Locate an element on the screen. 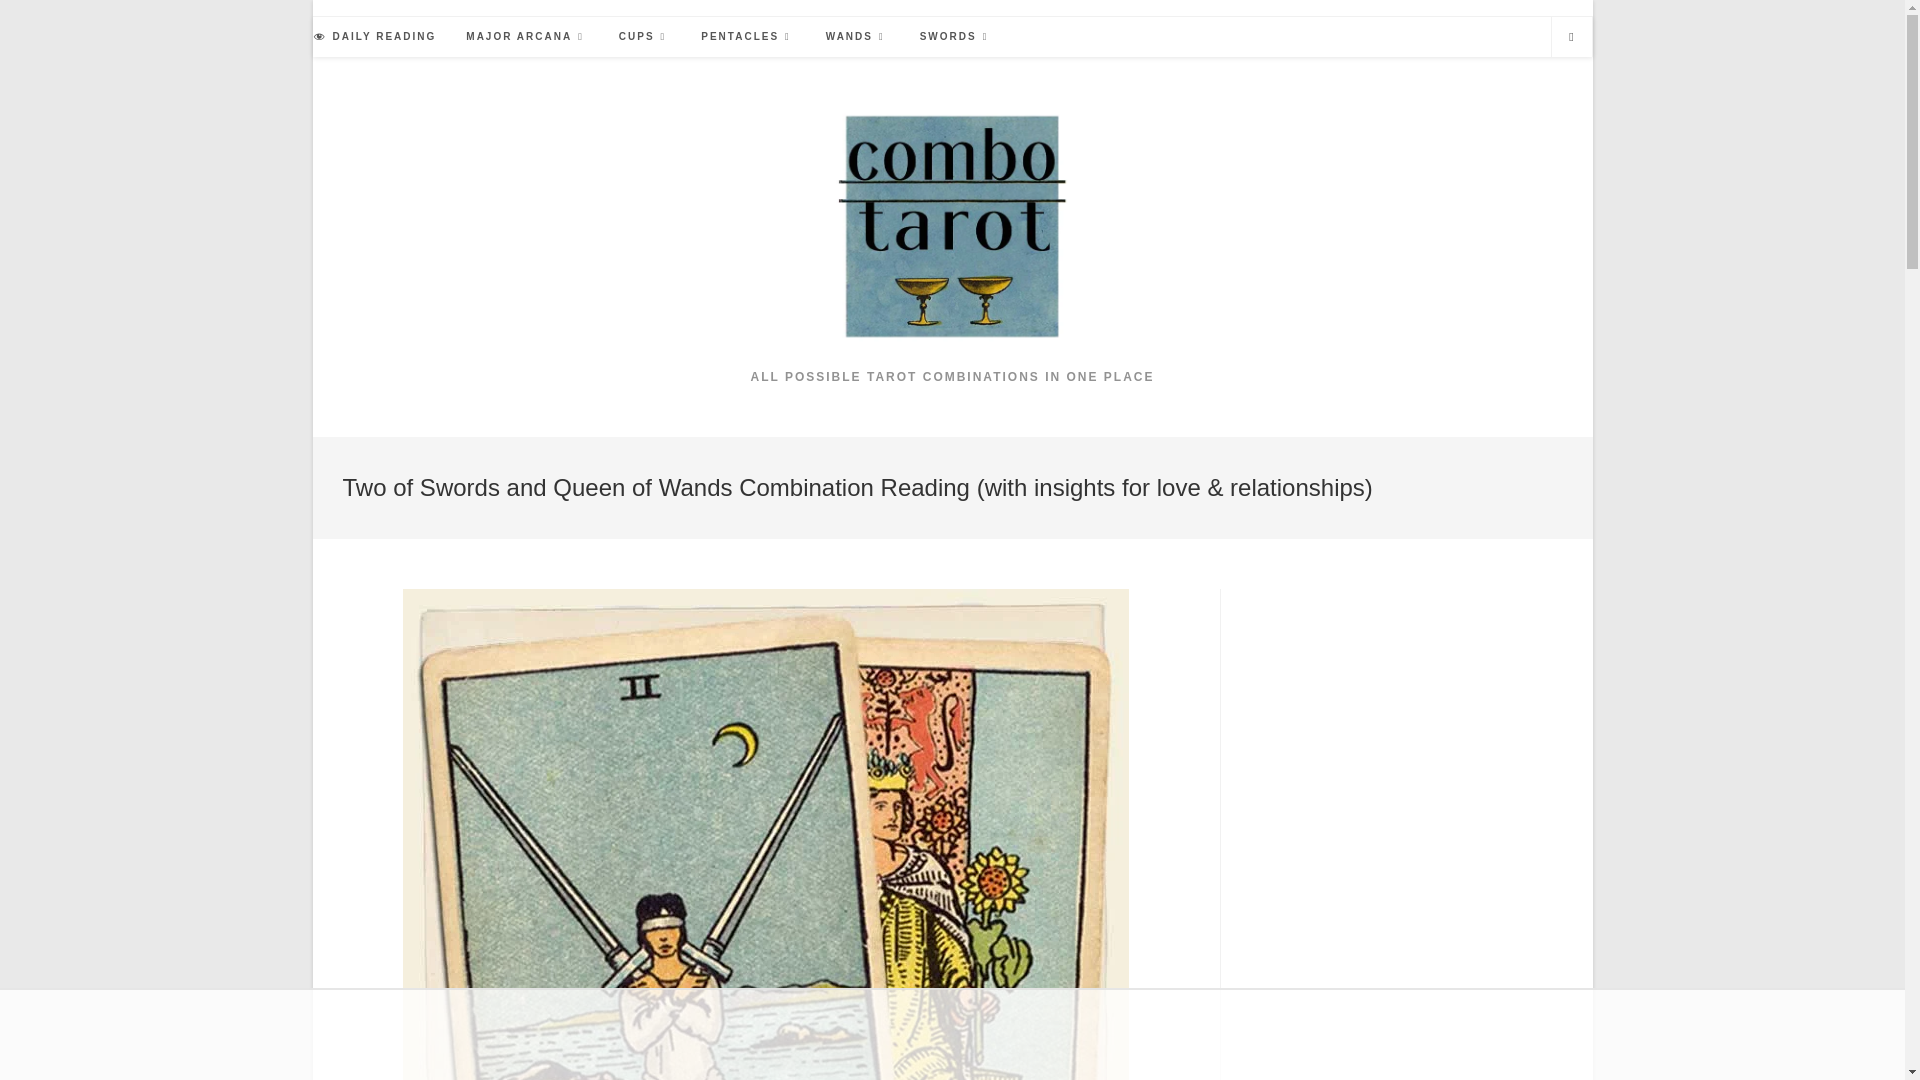  CUPS is located at coordinates (644, 37).